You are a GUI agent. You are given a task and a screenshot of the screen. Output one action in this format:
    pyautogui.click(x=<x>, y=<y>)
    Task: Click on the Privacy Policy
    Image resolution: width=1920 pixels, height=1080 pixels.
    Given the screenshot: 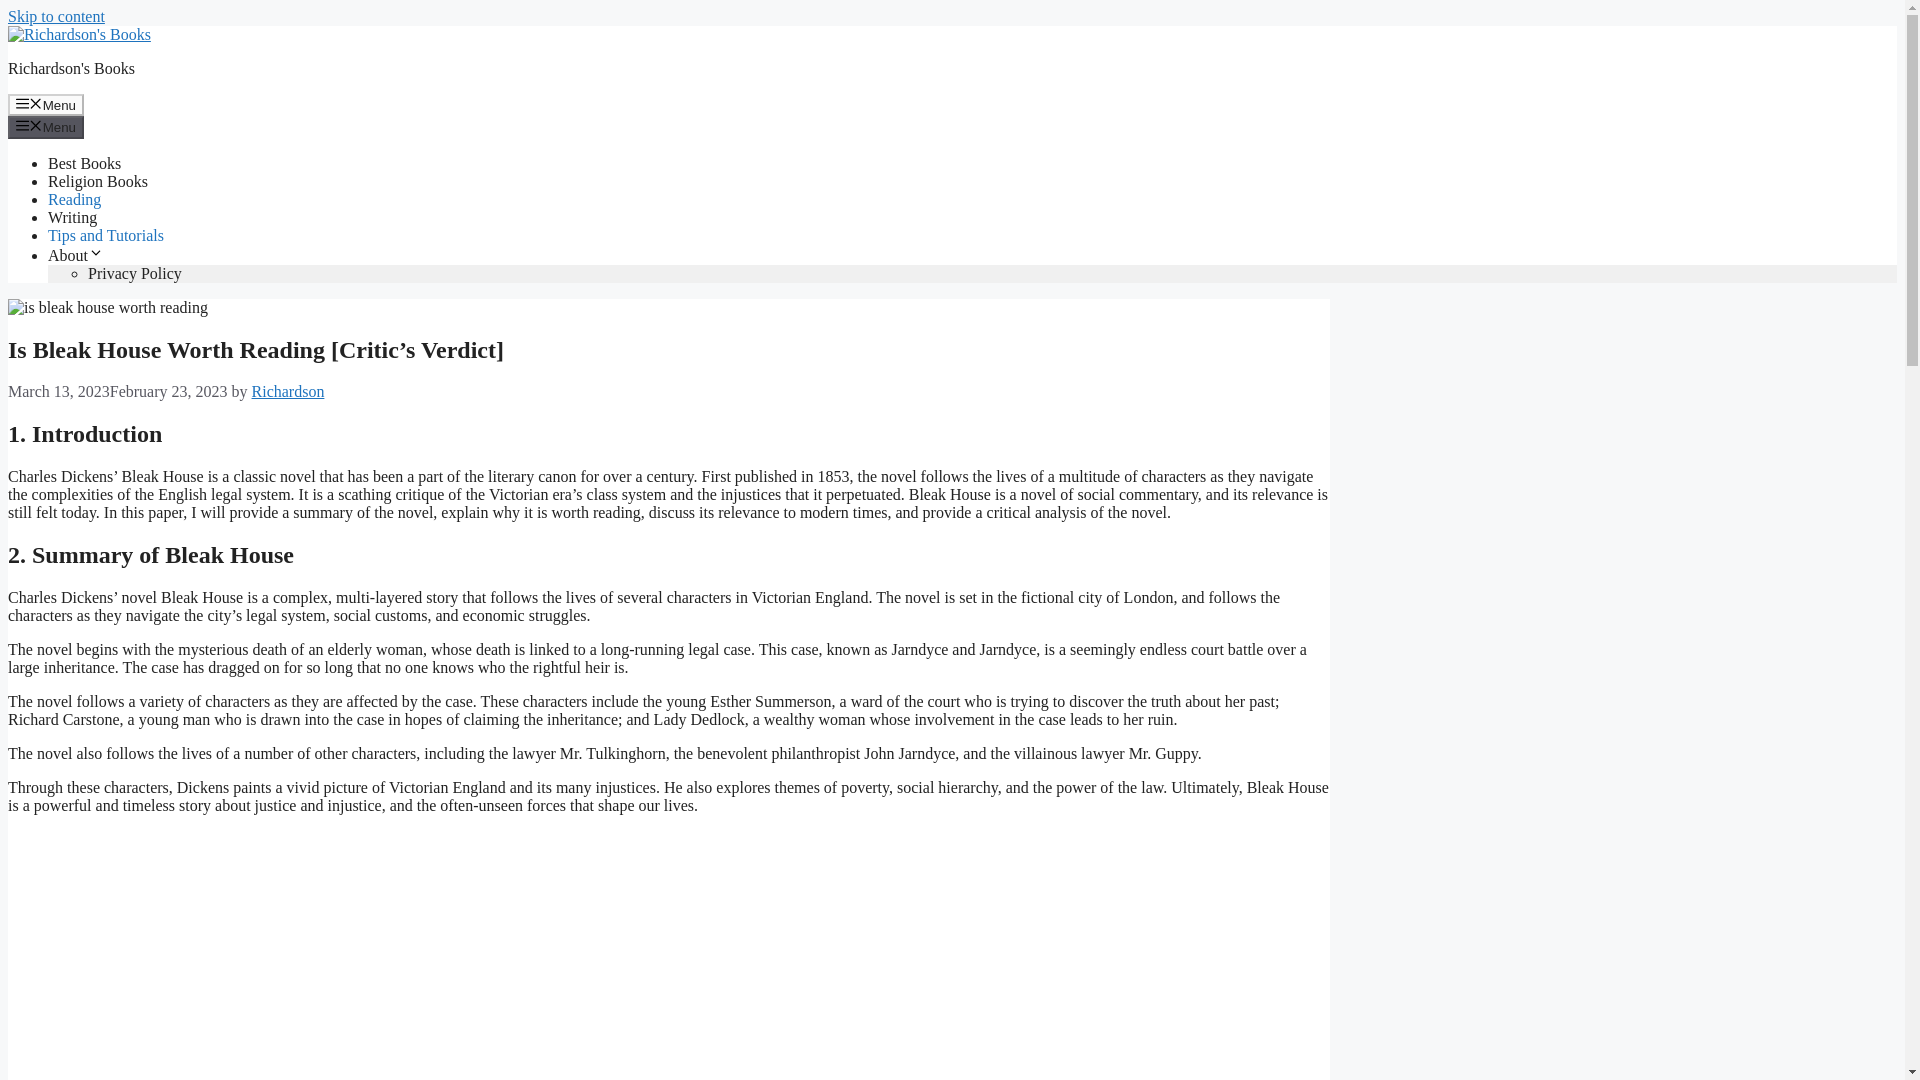 What is the action you would take?
    pyautogui.click(x=135, y=272)
    